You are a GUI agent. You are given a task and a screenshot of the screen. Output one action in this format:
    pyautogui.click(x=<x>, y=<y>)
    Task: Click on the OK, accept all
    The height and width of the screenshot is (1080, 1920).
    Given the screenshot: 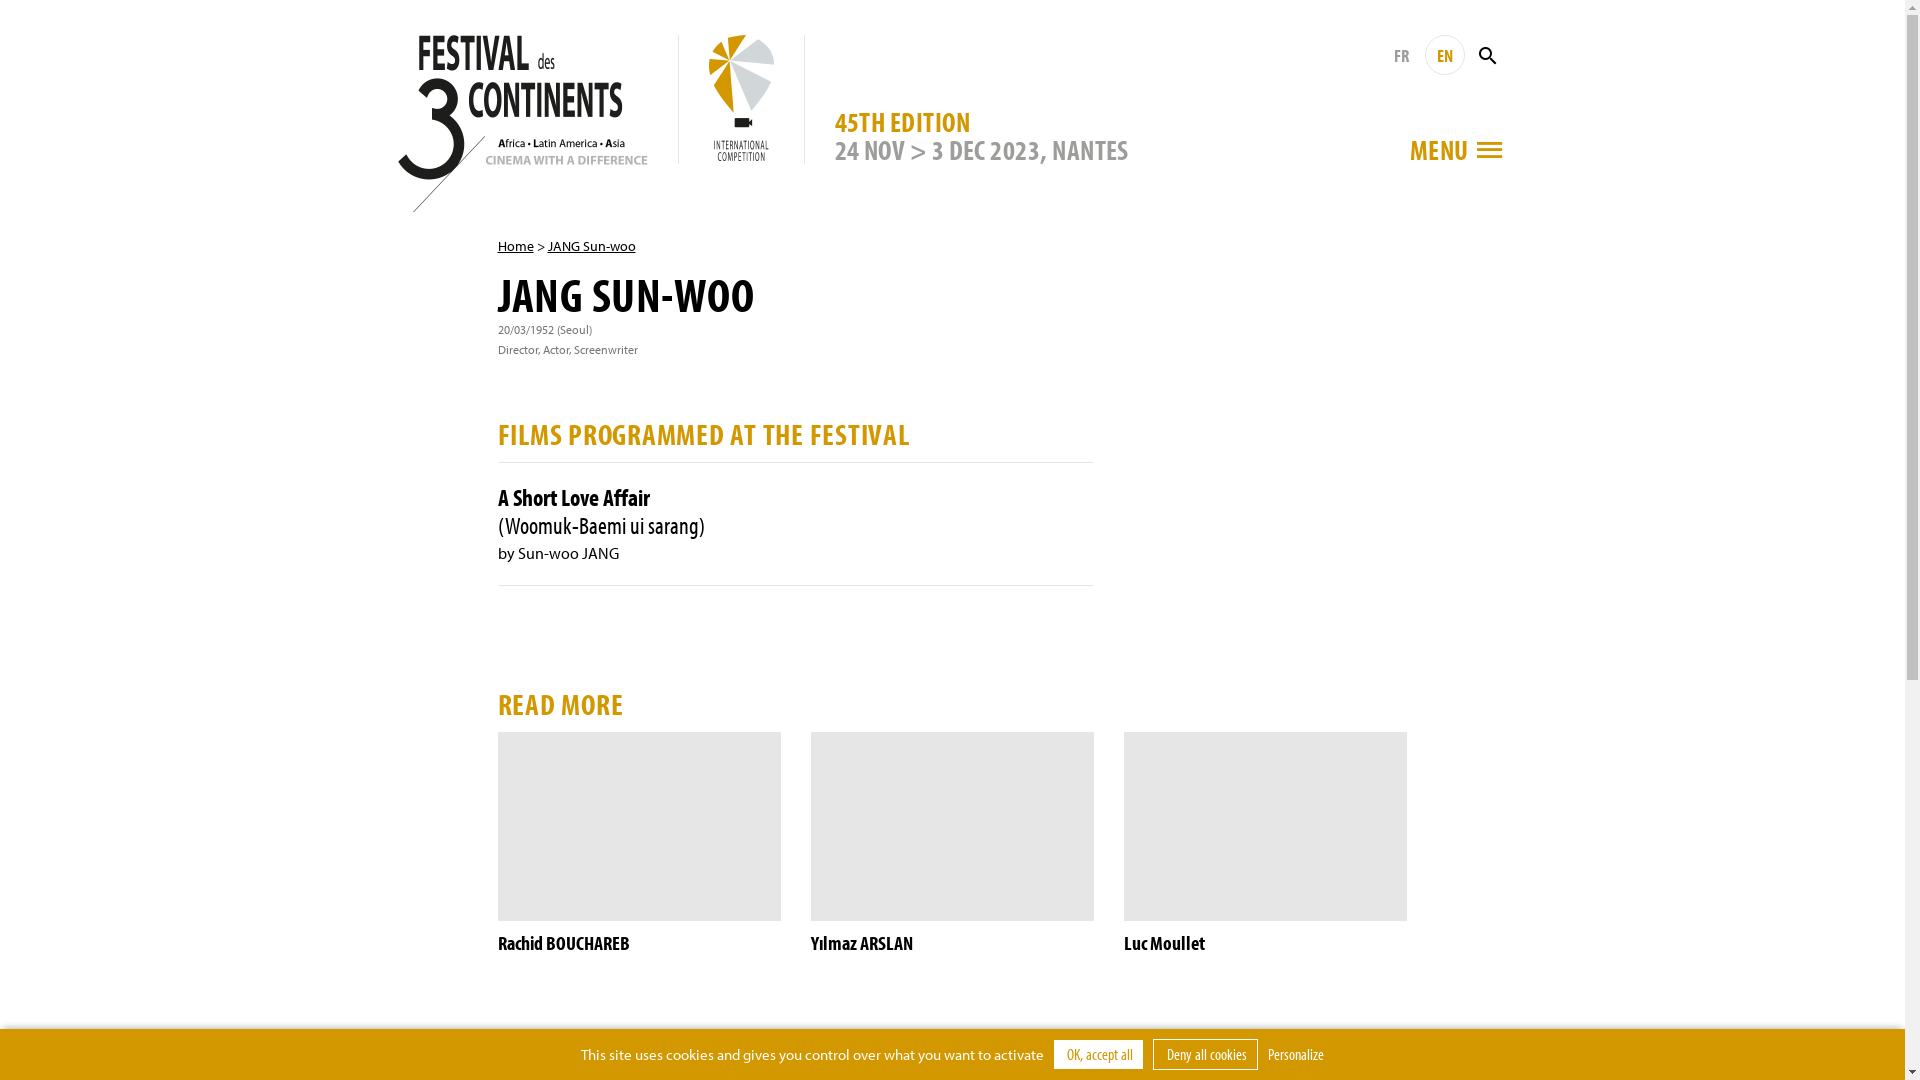 What is the action you would take?
    pyautogui.click(x=1098, y=1054)
    